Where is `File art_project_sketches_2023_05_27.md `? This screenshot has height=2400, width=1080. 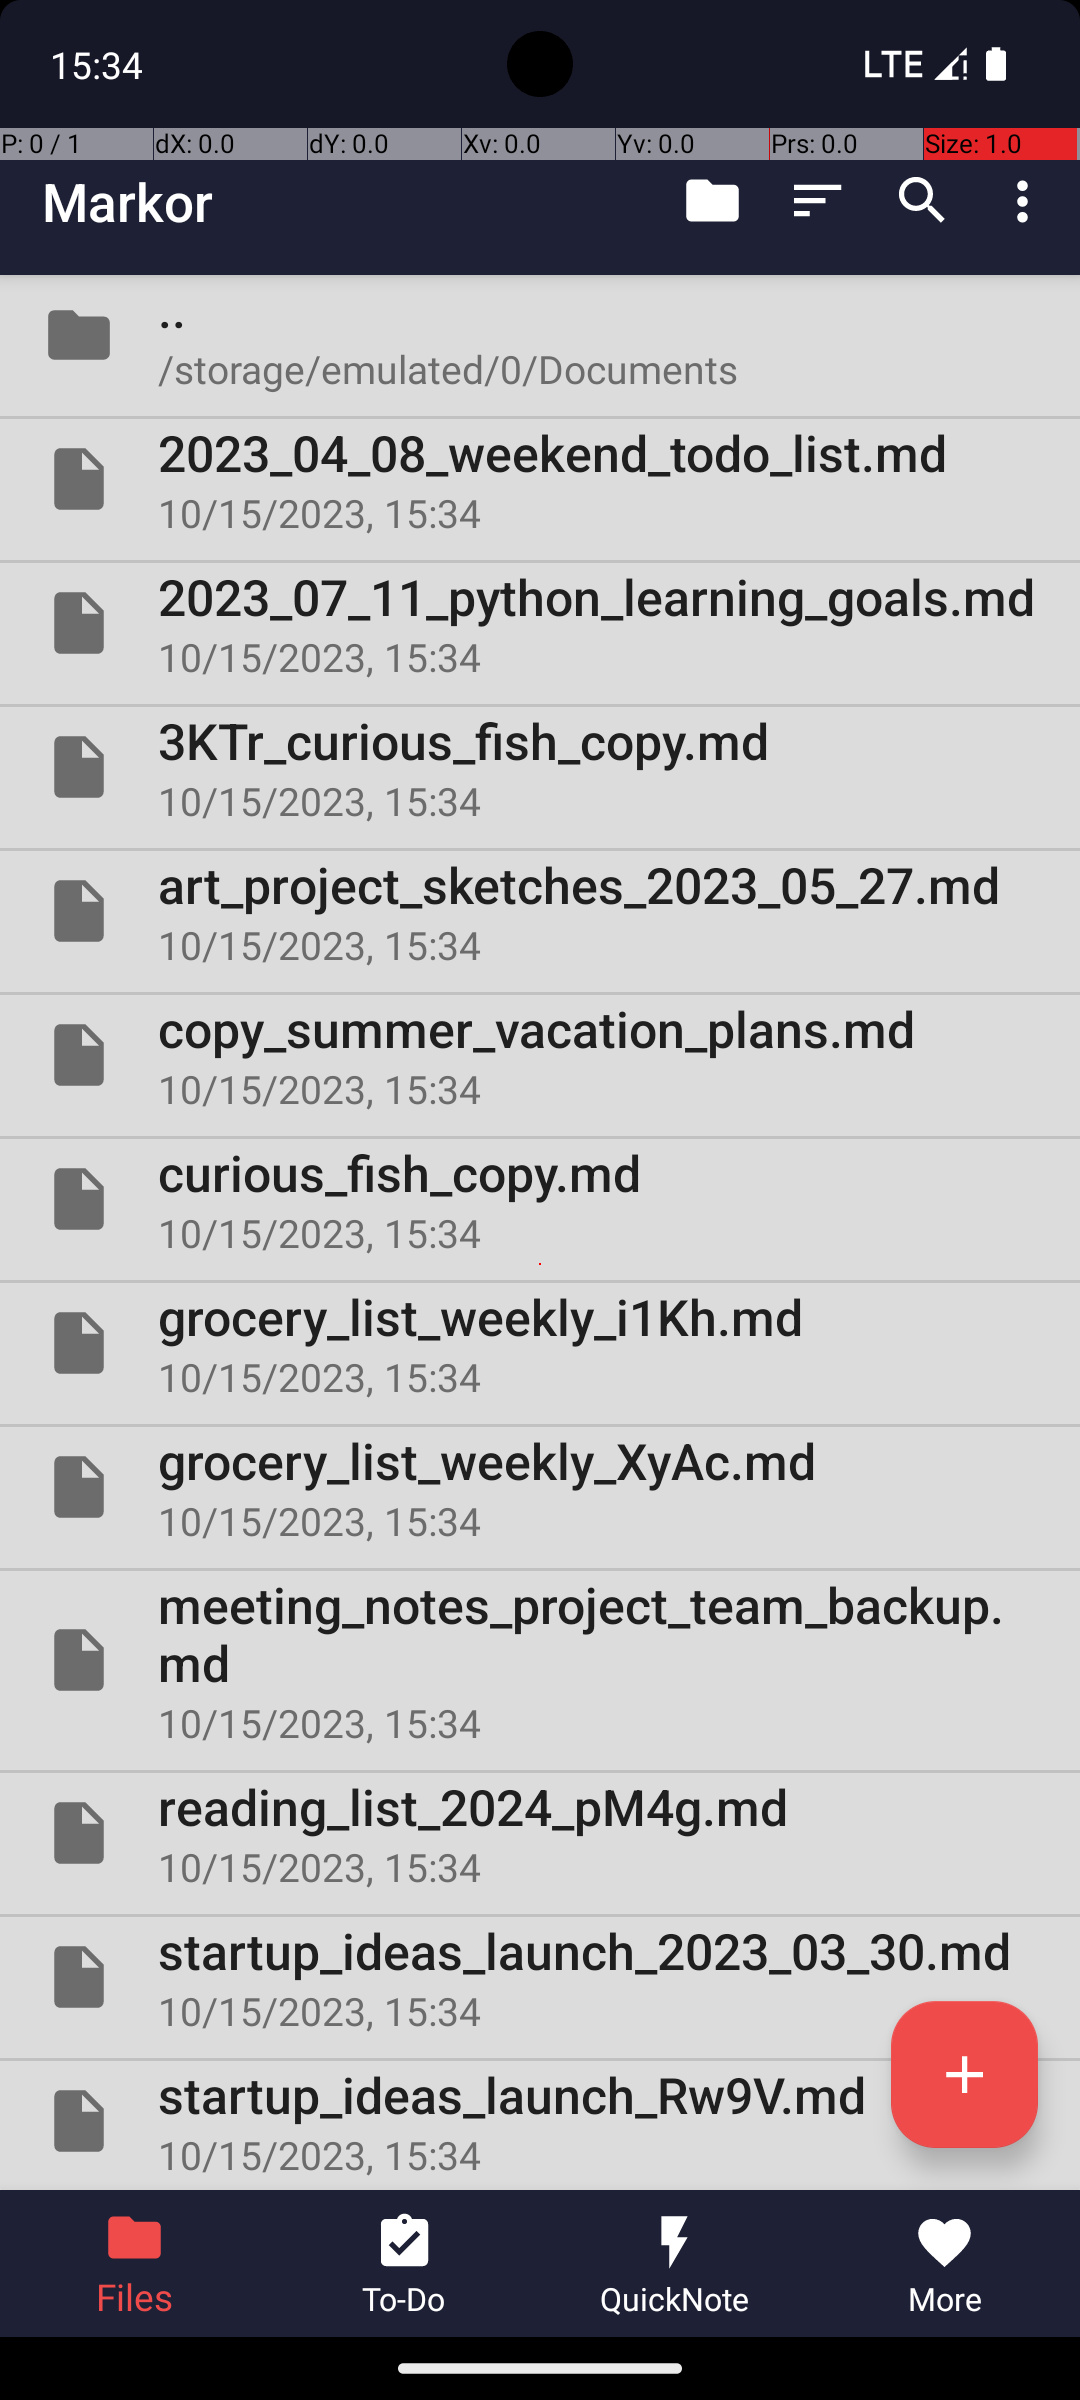
File art_project_sketches_2023_05_27.md  is located at coordinates (540, 910).